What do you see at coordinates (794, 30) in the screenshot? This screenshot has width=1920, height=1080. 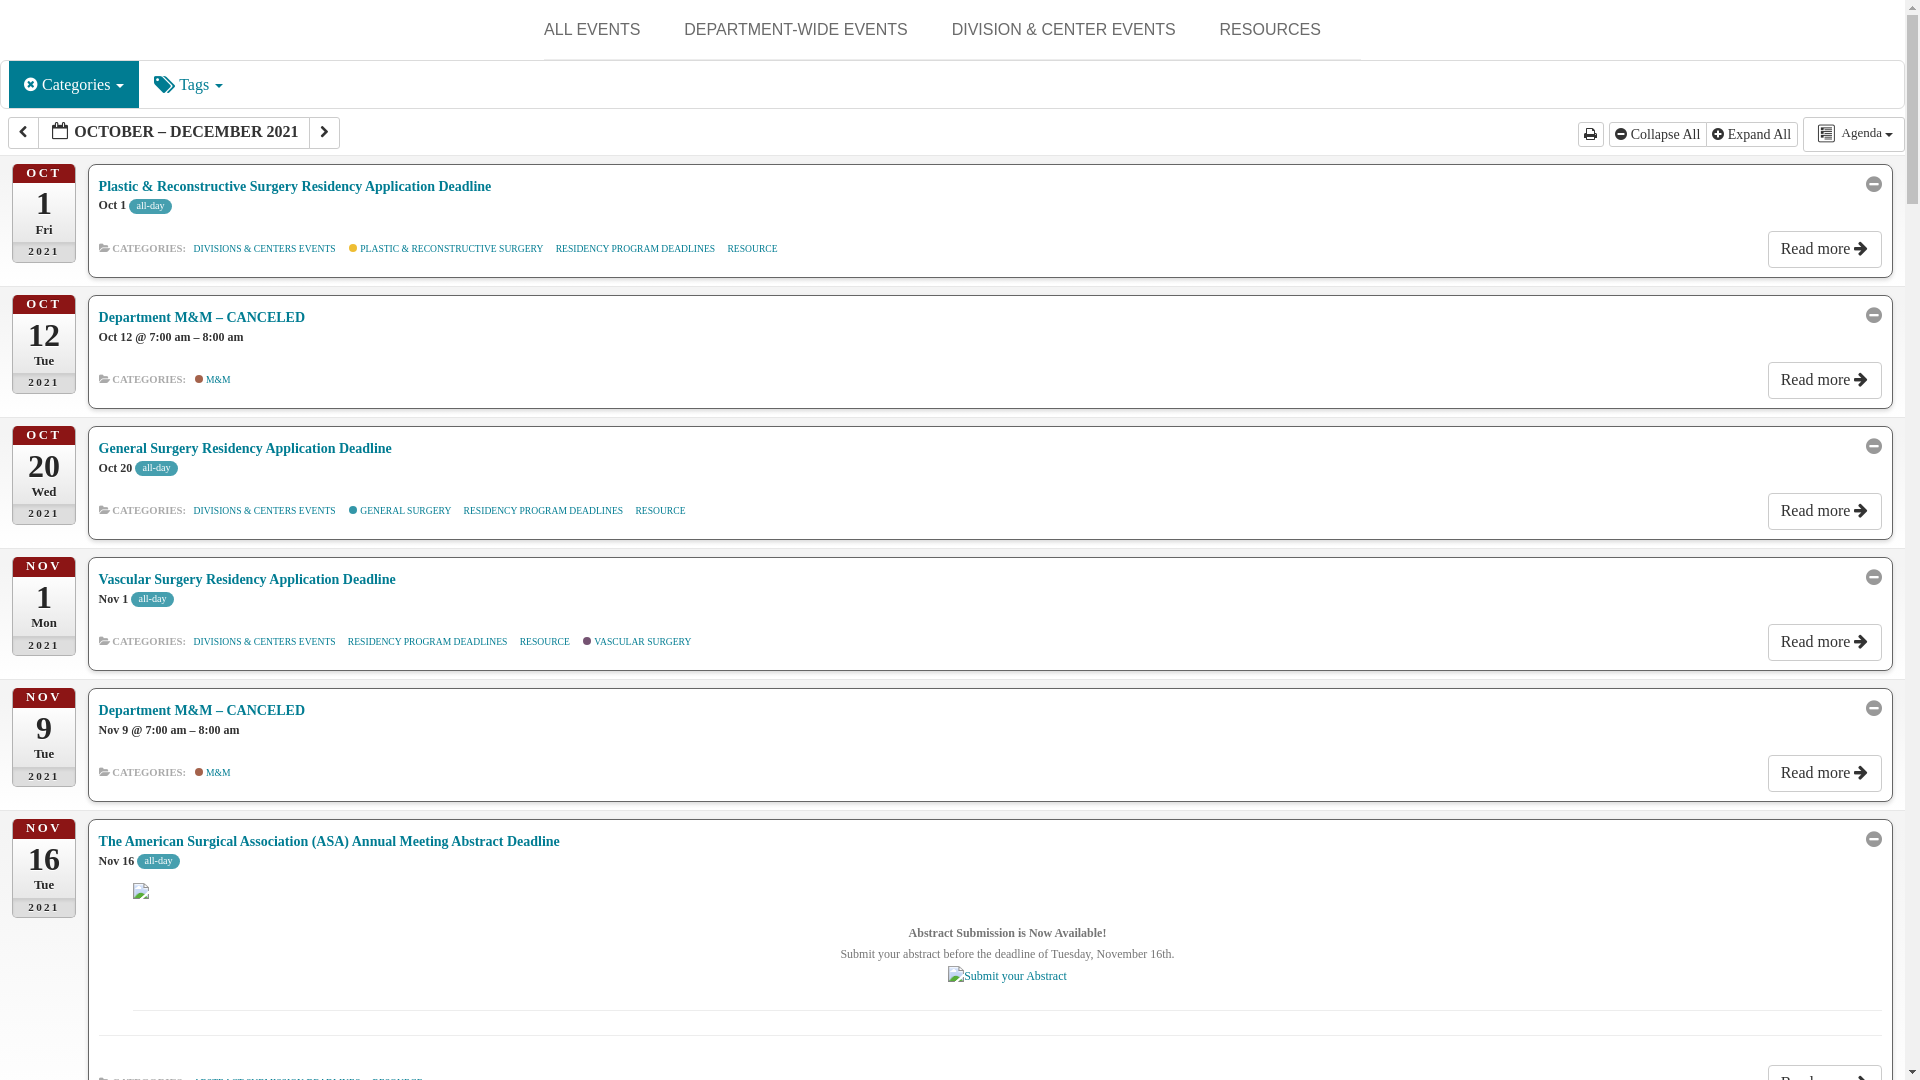 I see `DEPARTMENT-WIDE EVENTS` at bounding box center [794, 30].